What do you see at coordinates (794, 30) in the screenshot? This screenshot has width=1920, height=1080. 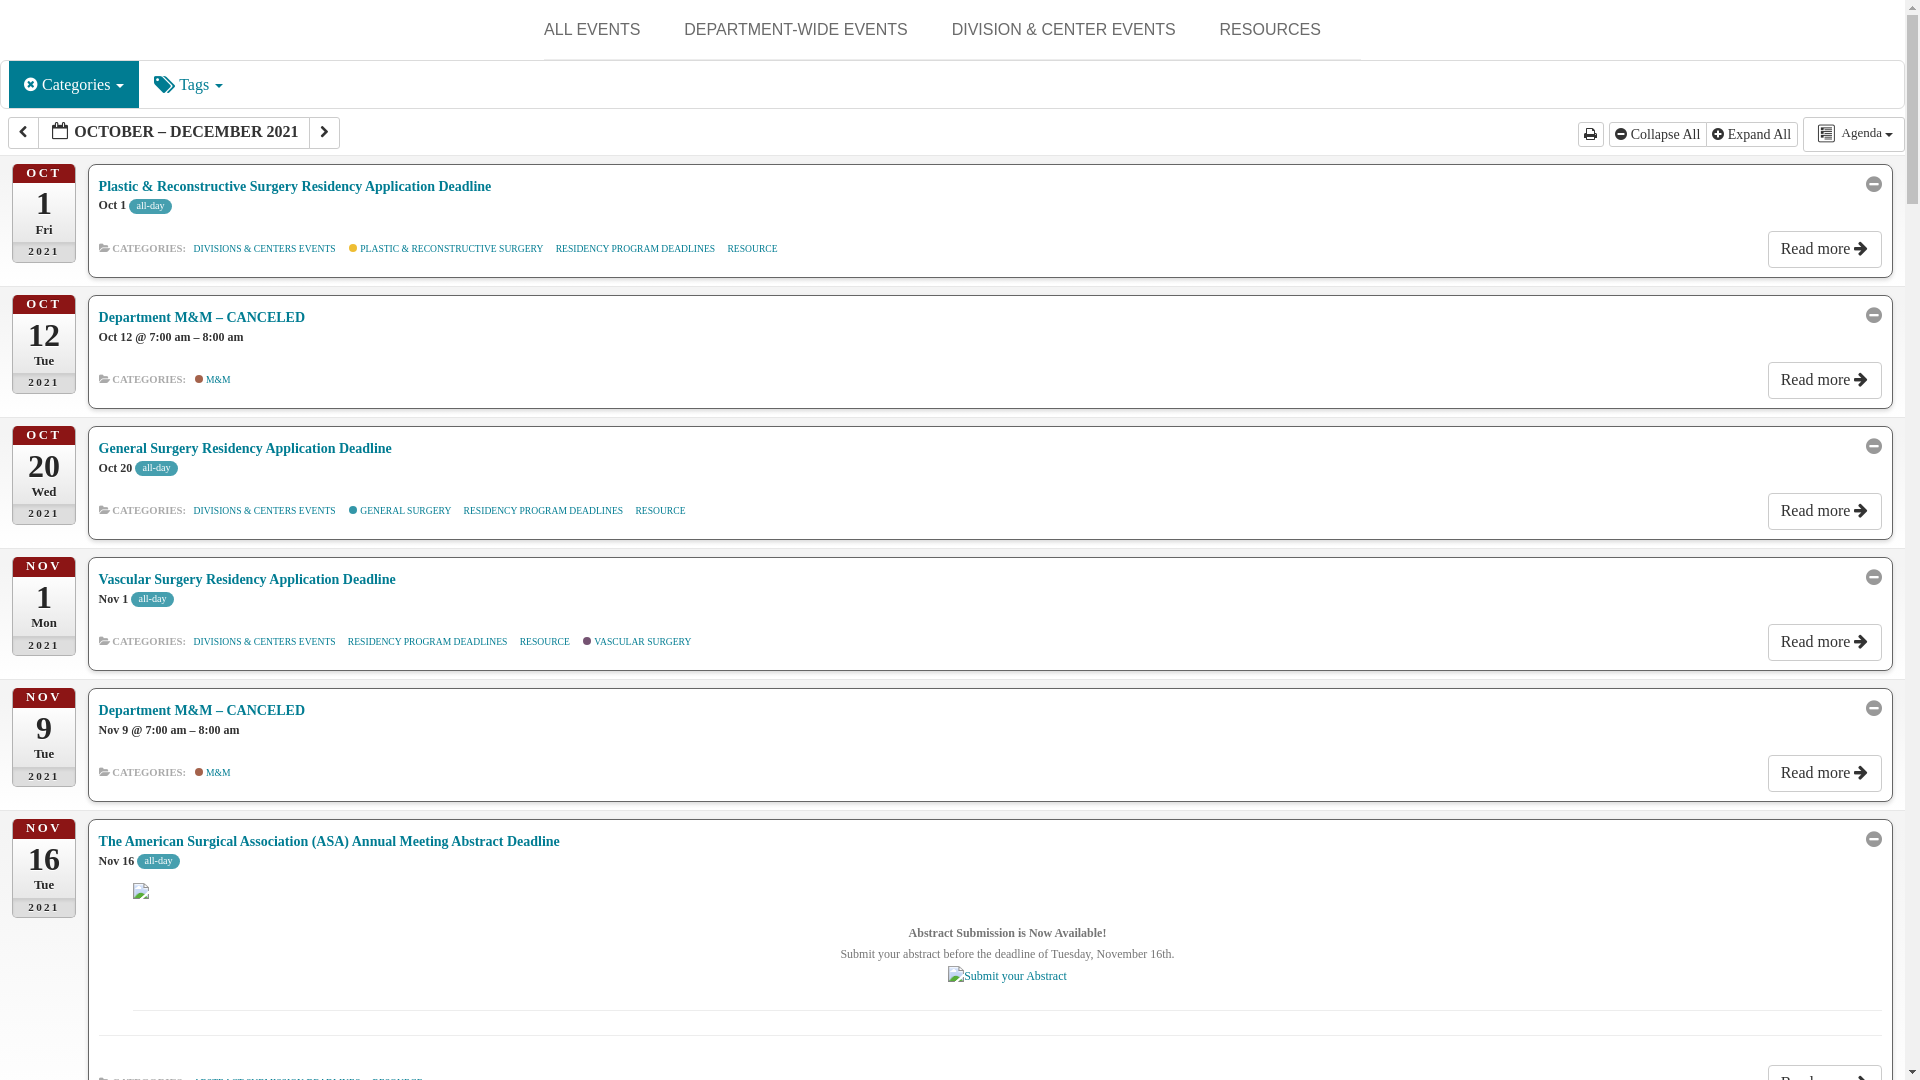 I see `DEPARTMENT-WIDE EVENTS` at bounding box center [794, 30].